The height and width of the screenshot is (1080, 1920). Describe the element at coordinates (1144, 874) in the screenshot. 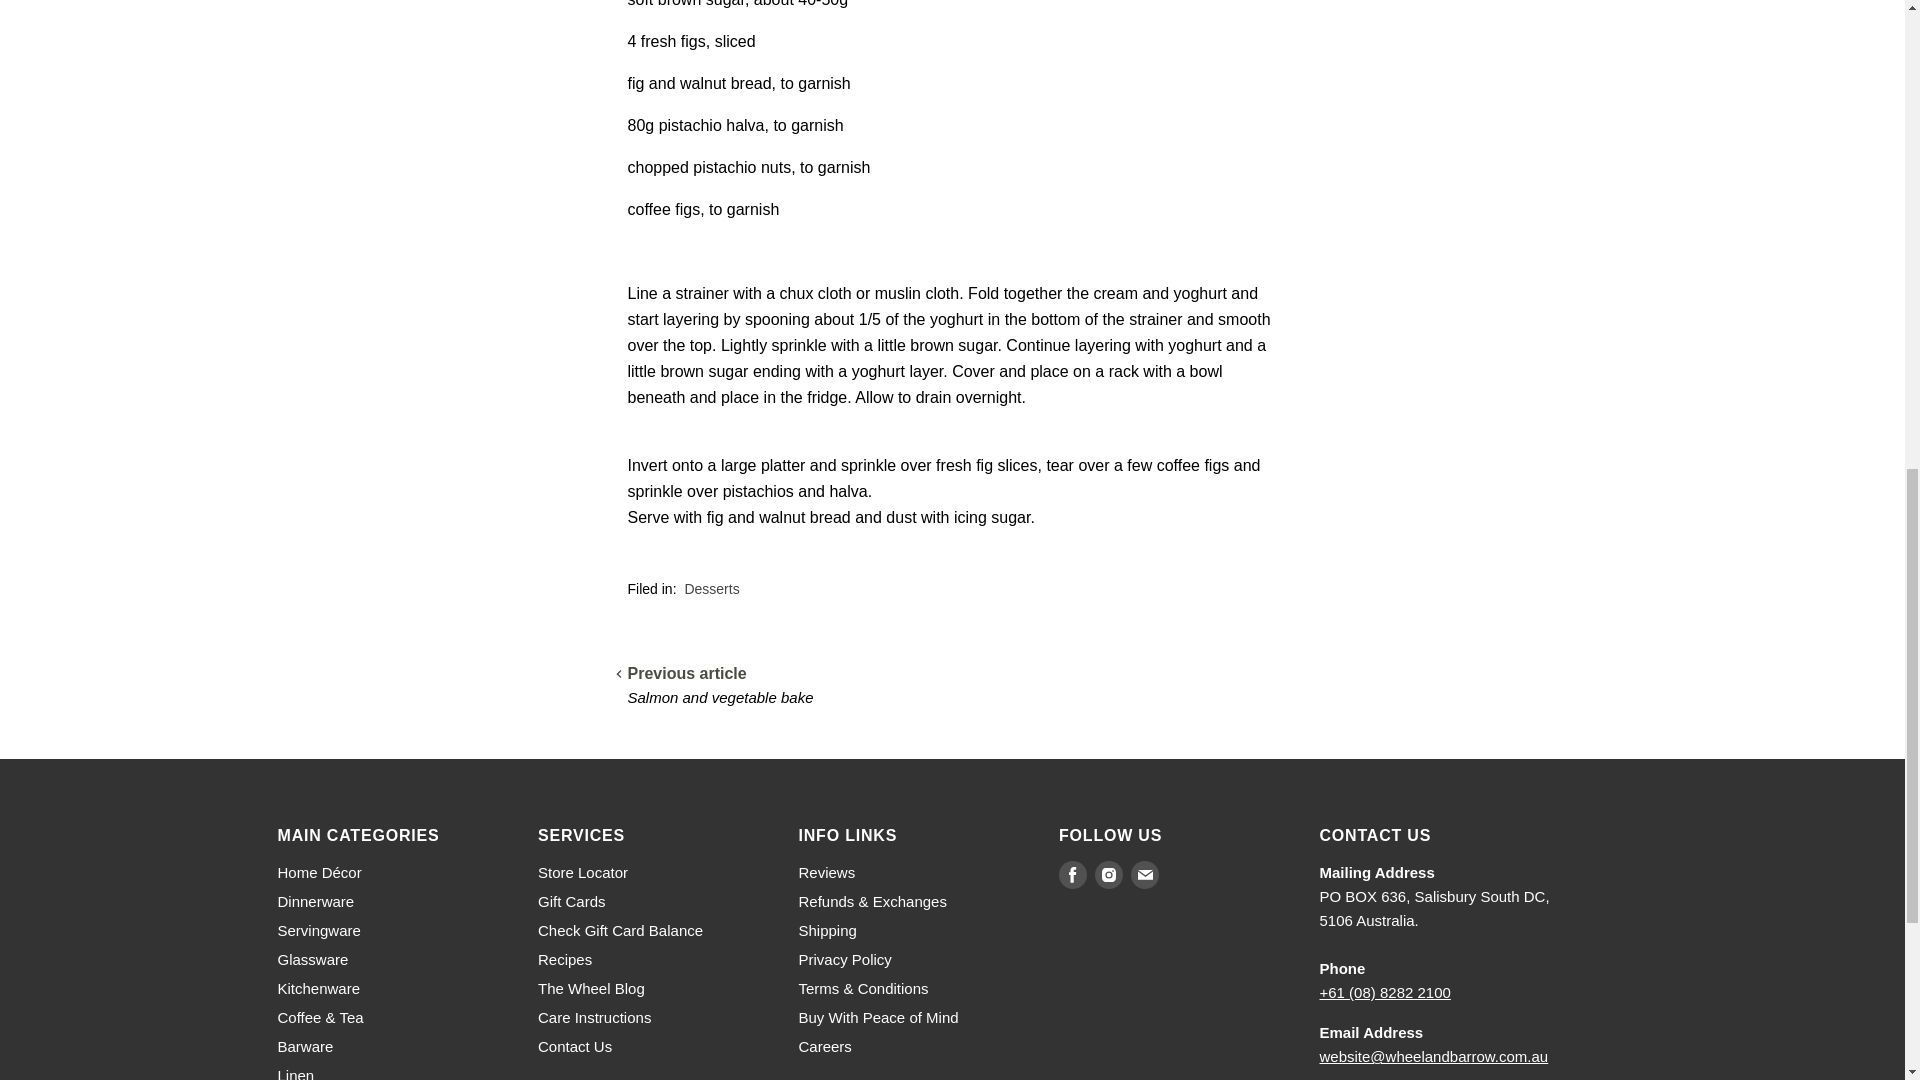

I see `Email` at that location.